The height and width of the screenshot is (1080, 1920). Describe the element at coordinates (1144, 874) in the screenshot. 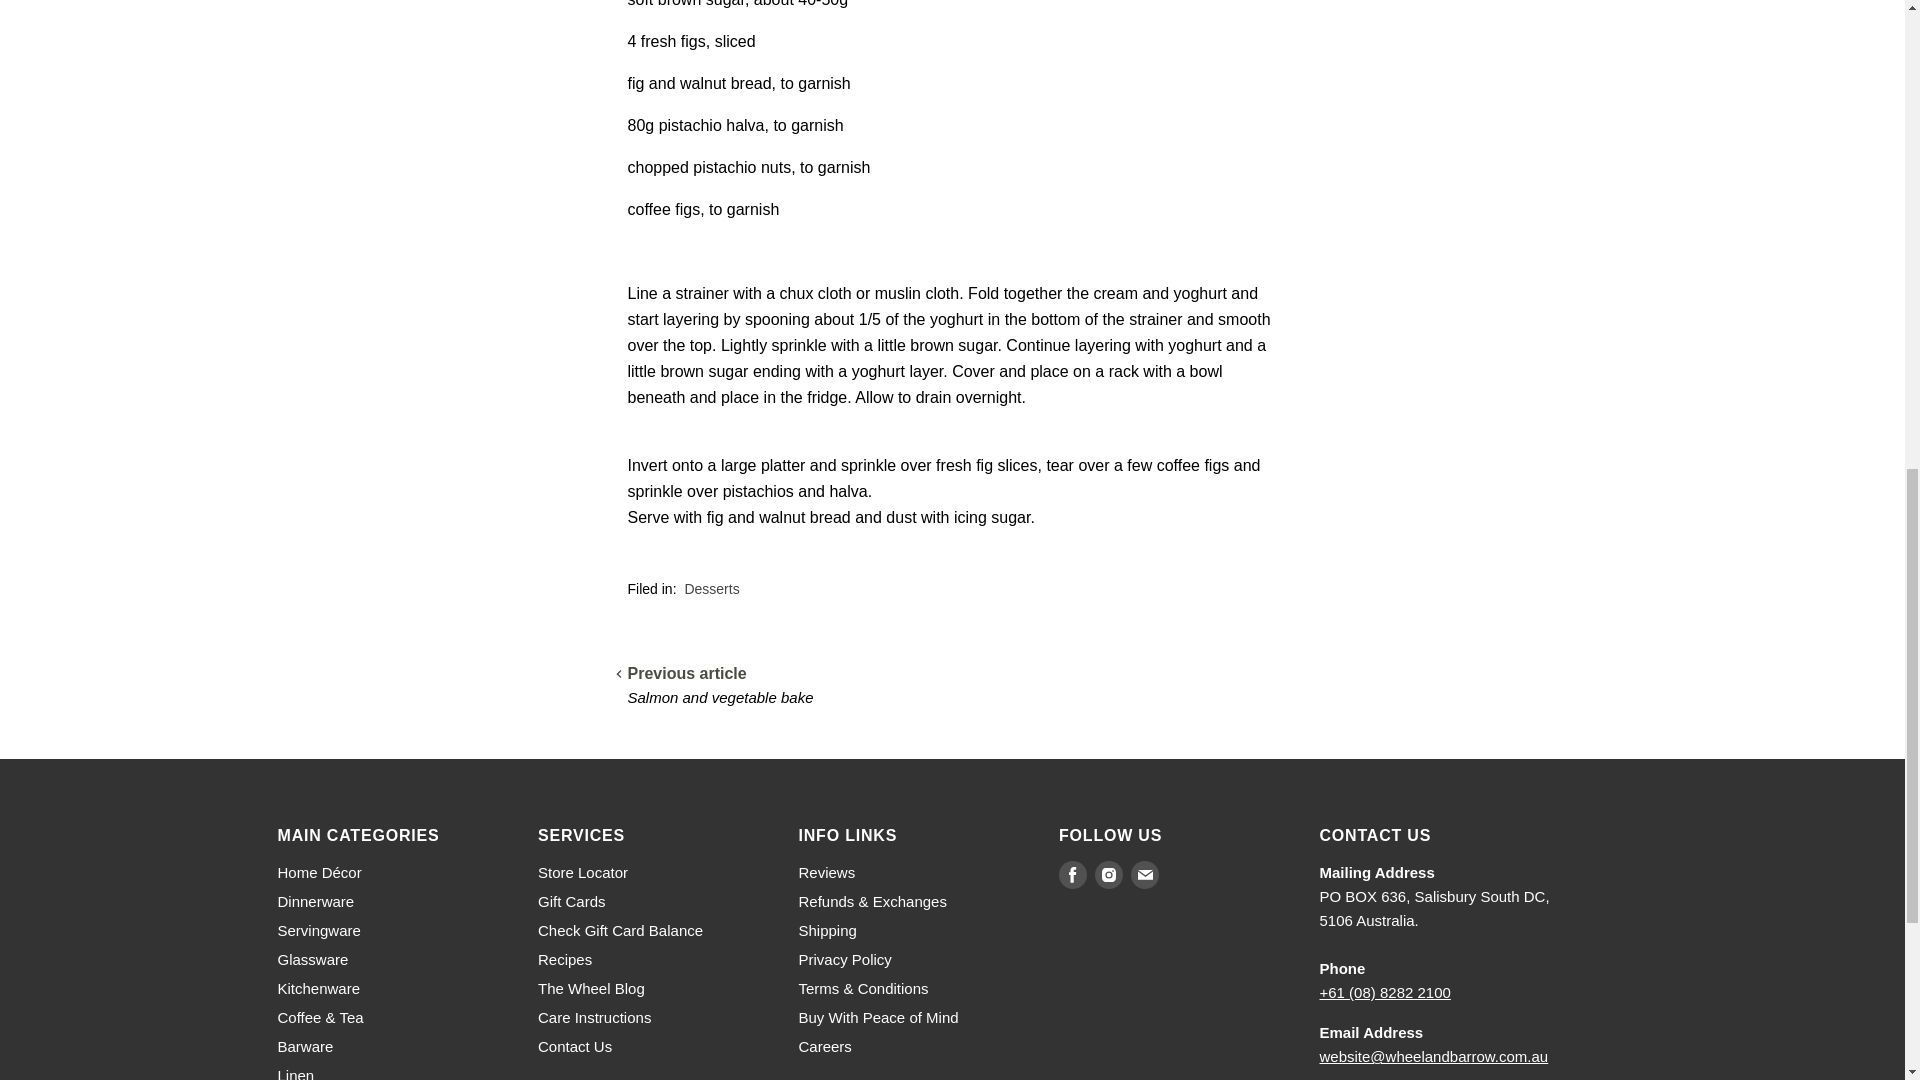

I see `Email` at that location.